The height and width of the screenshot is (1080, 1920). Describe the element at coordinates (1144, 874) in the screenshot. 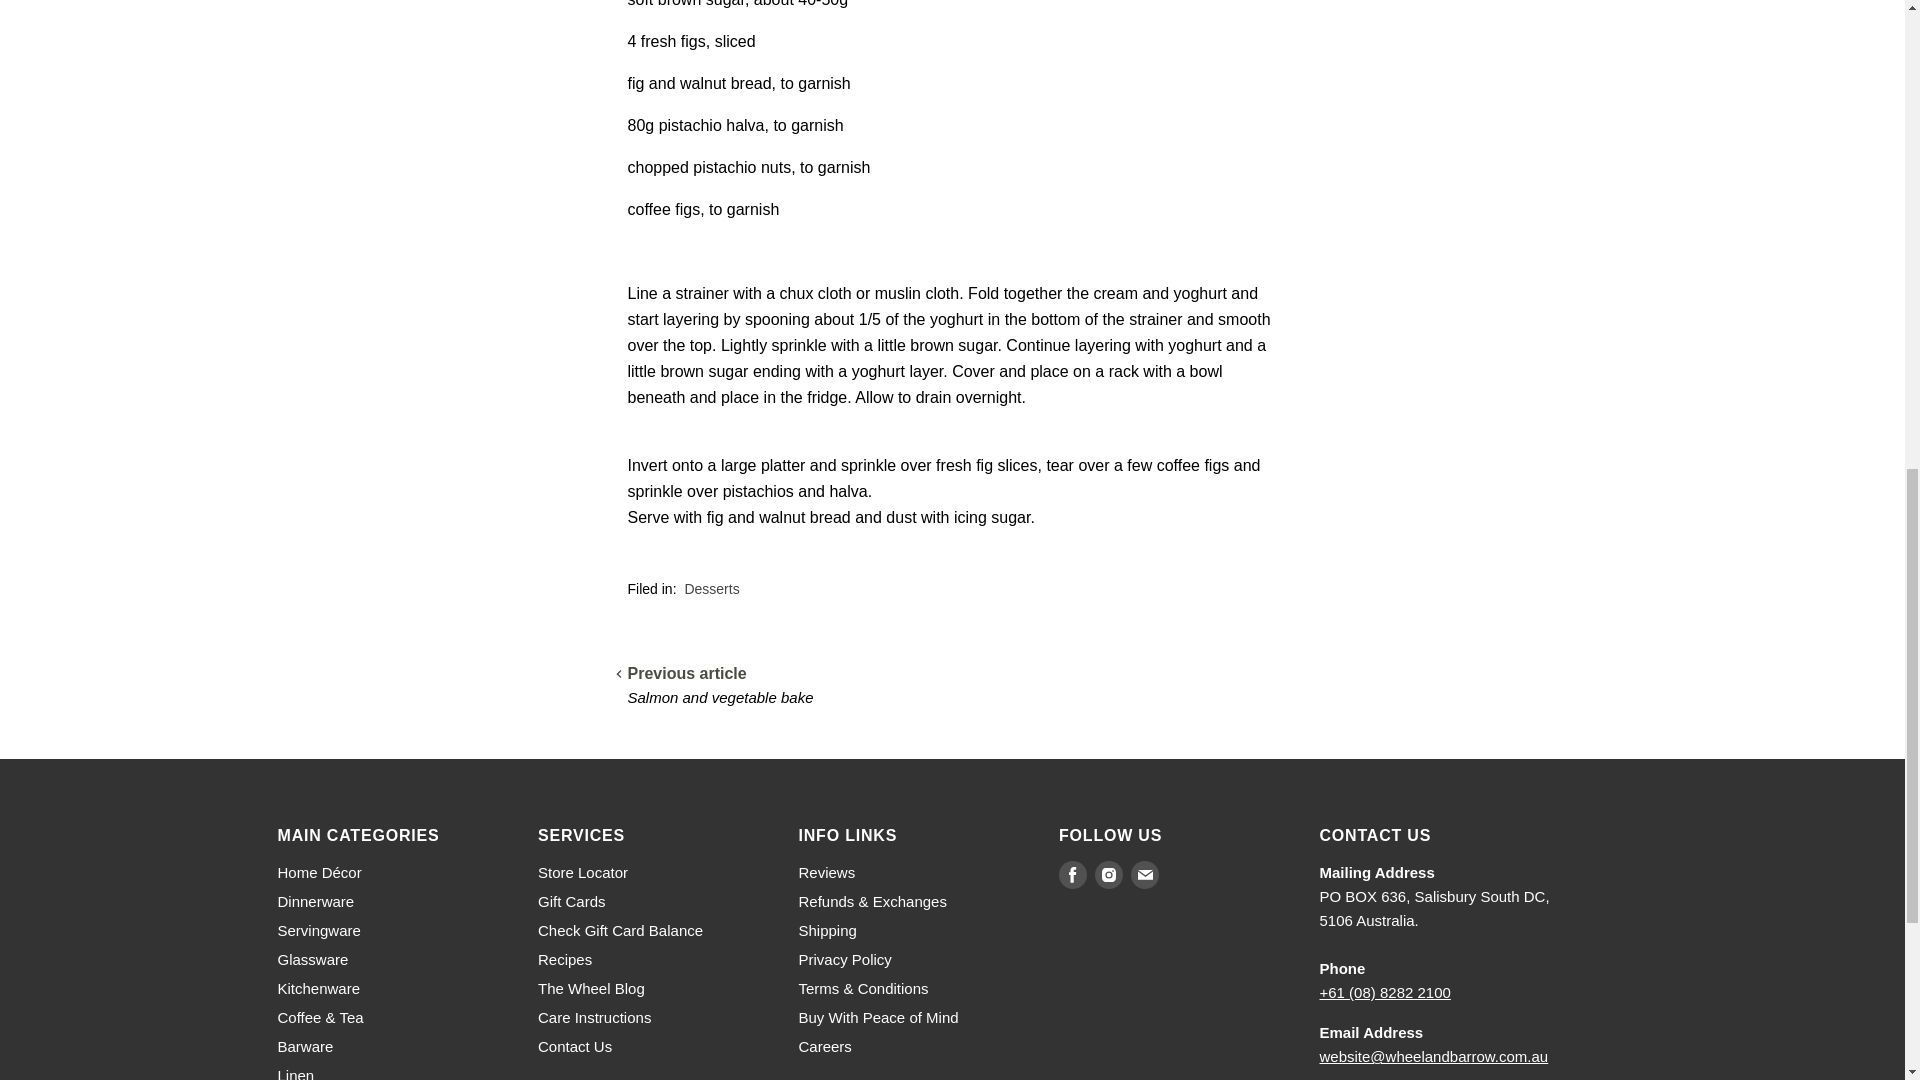

I see `Email` at that location.